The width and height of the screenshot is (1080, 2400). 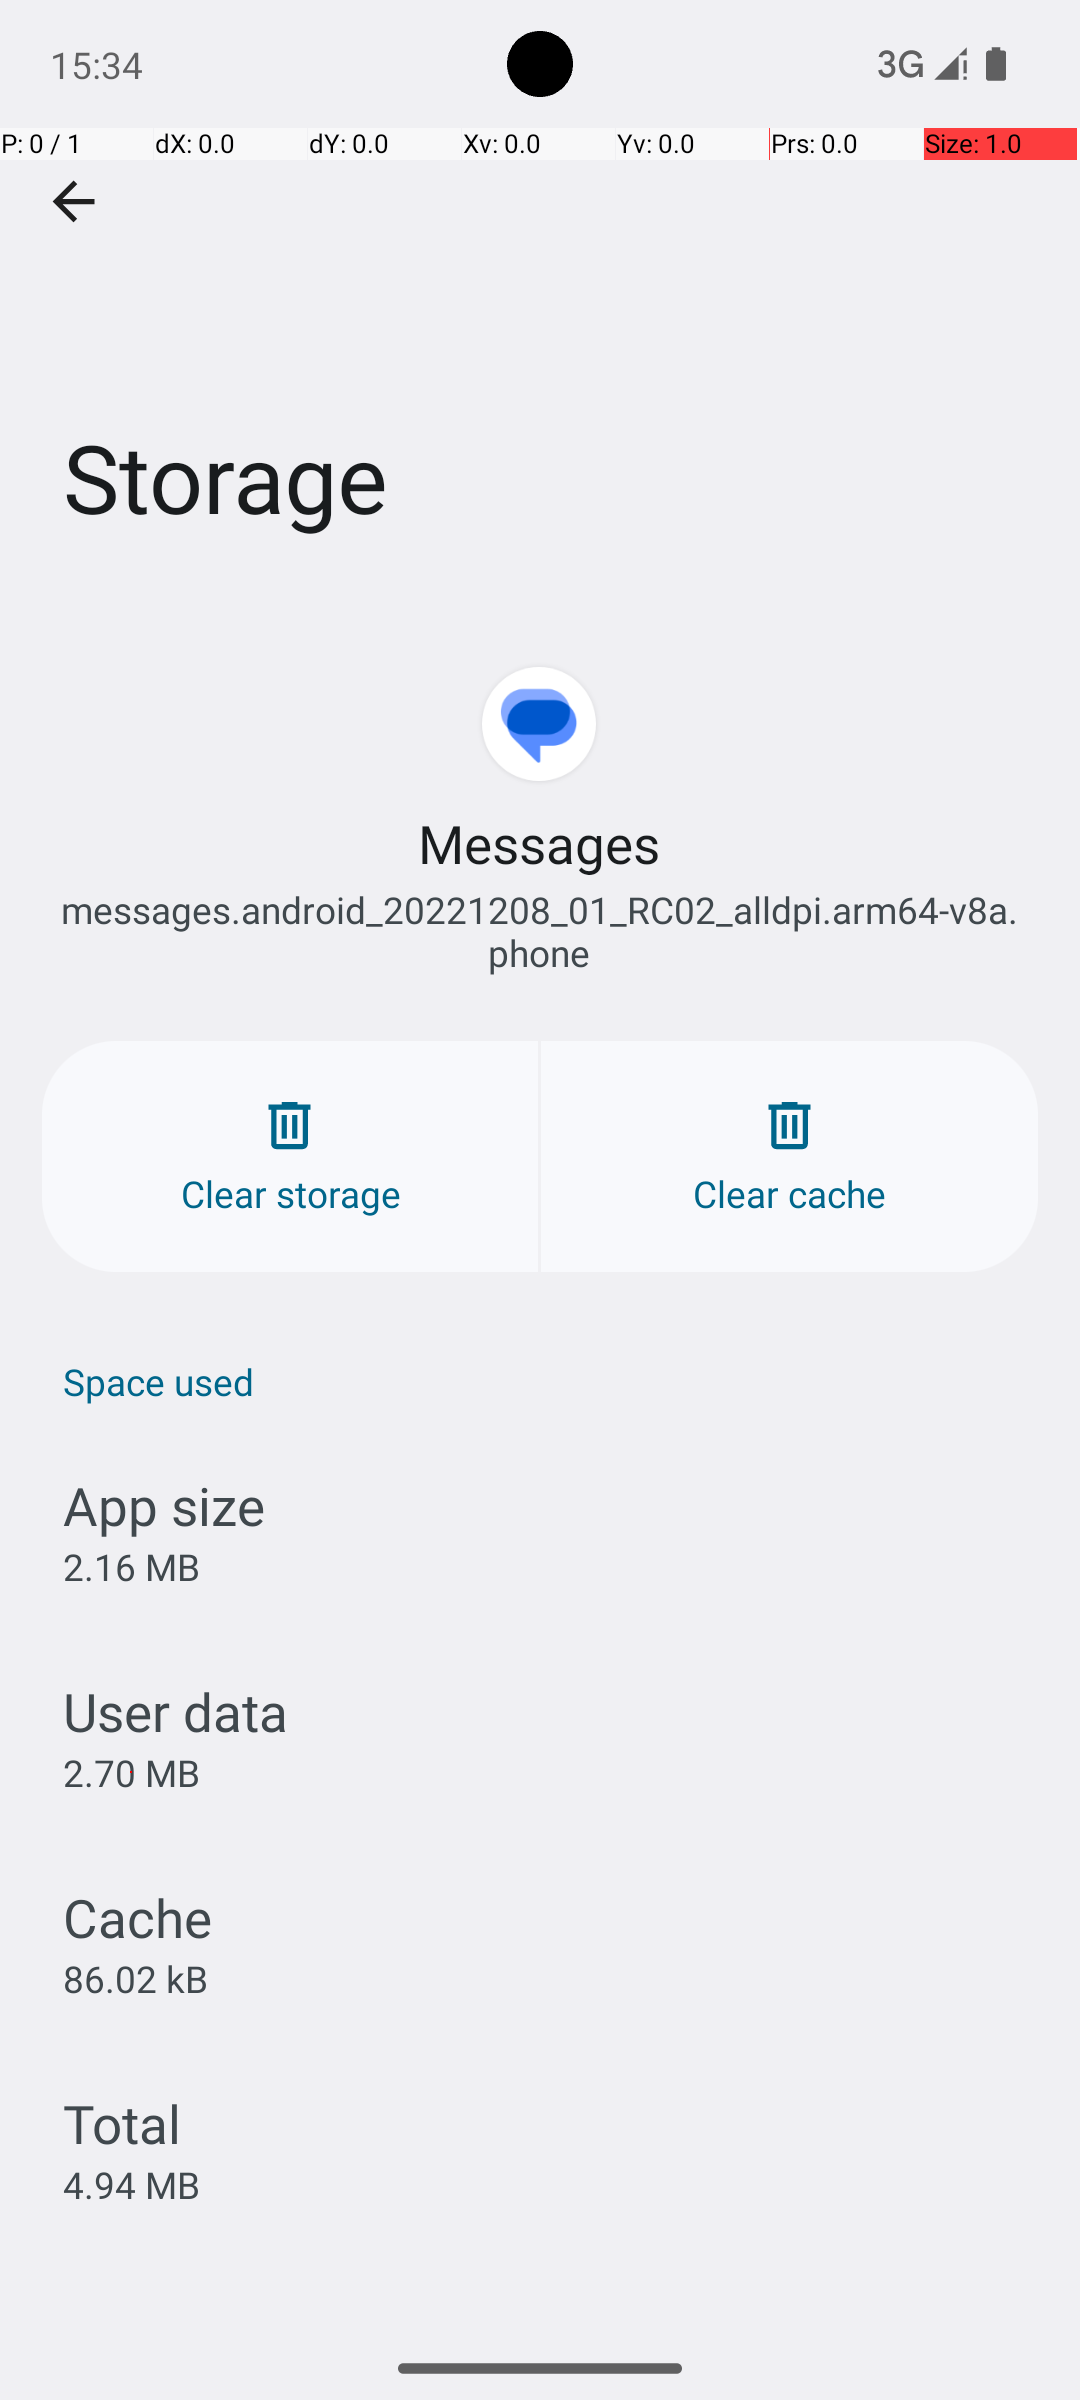 What do you see at coordinates (540, 930) in the screenshot?
I see `messages.android_20221208_01_RC02_alldpi.arm64-v8a.phone` at bounding box center [540, 930].